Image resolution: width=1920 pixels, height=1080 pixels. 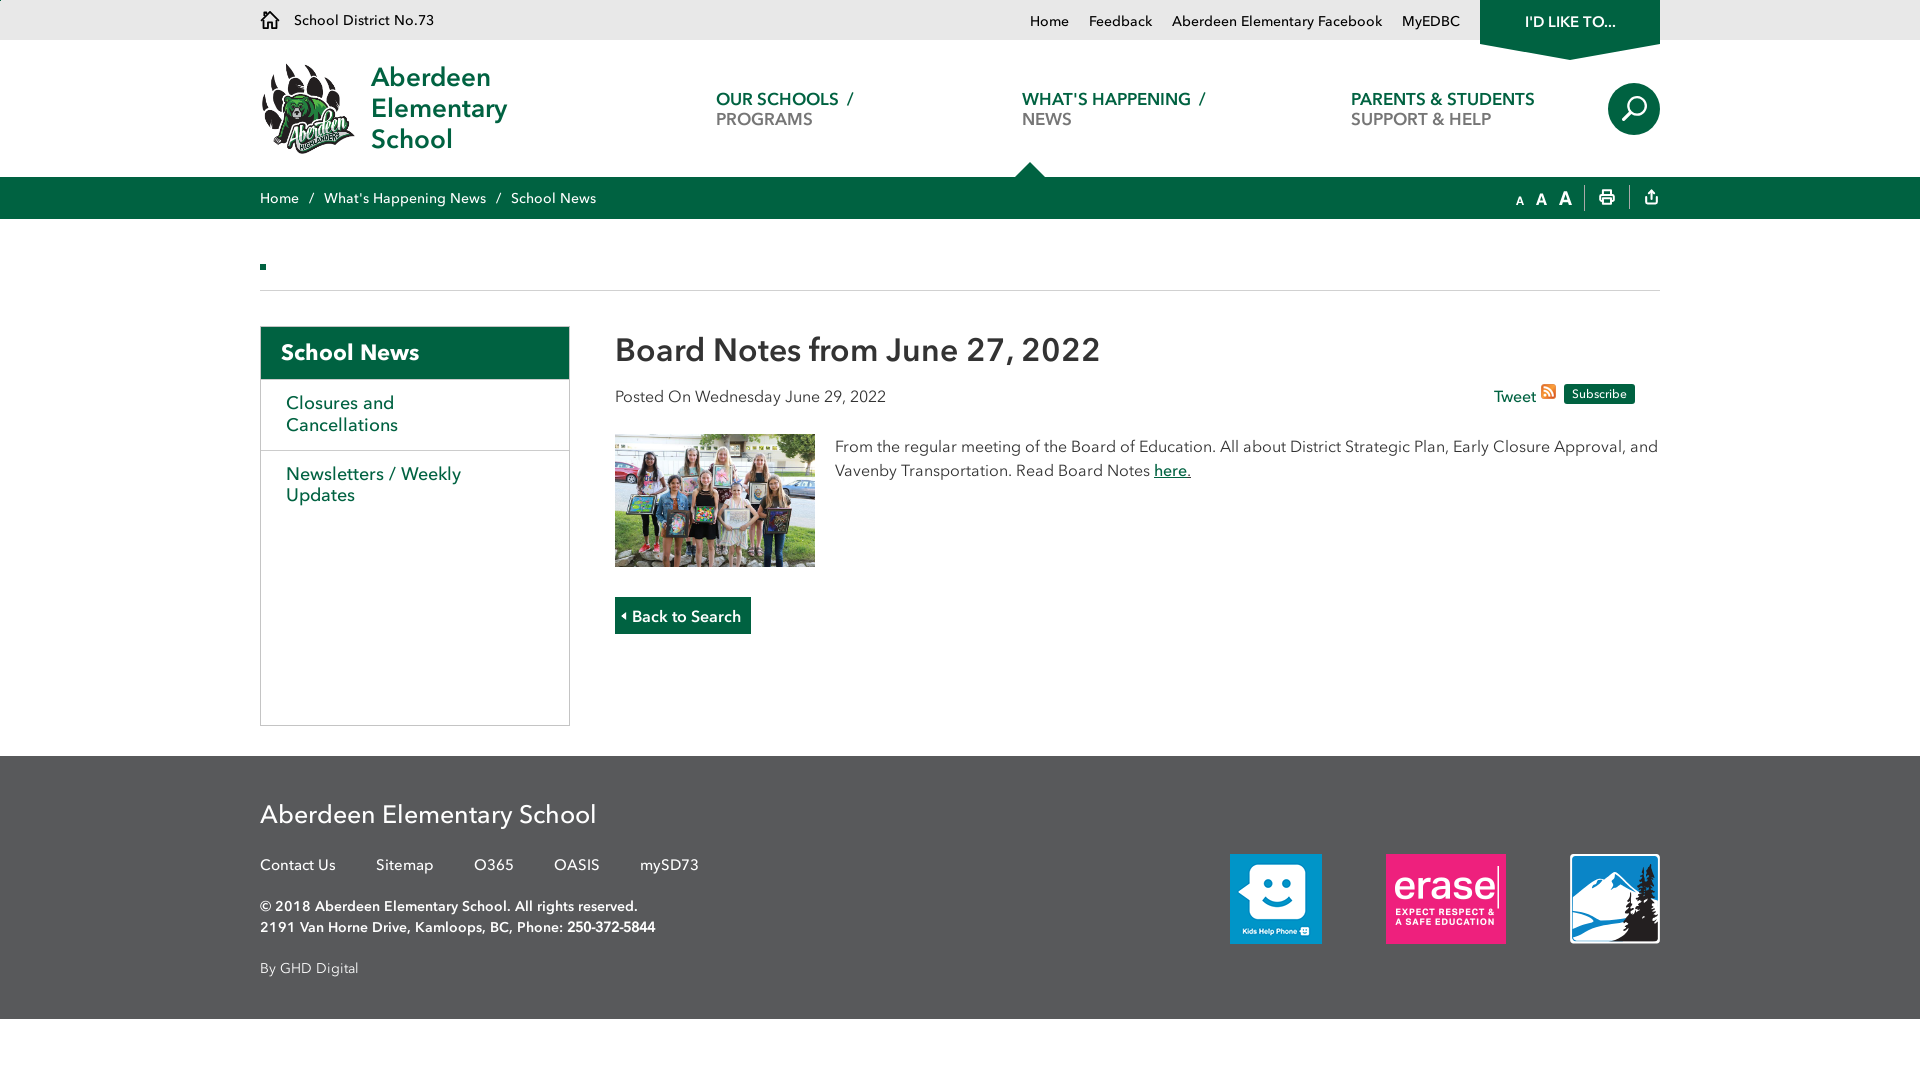 What do you see at coordinates (1446, 899) in the screenshot?
I see `Expect Respect and a Safe Education` at bounding box center [1446, 899].